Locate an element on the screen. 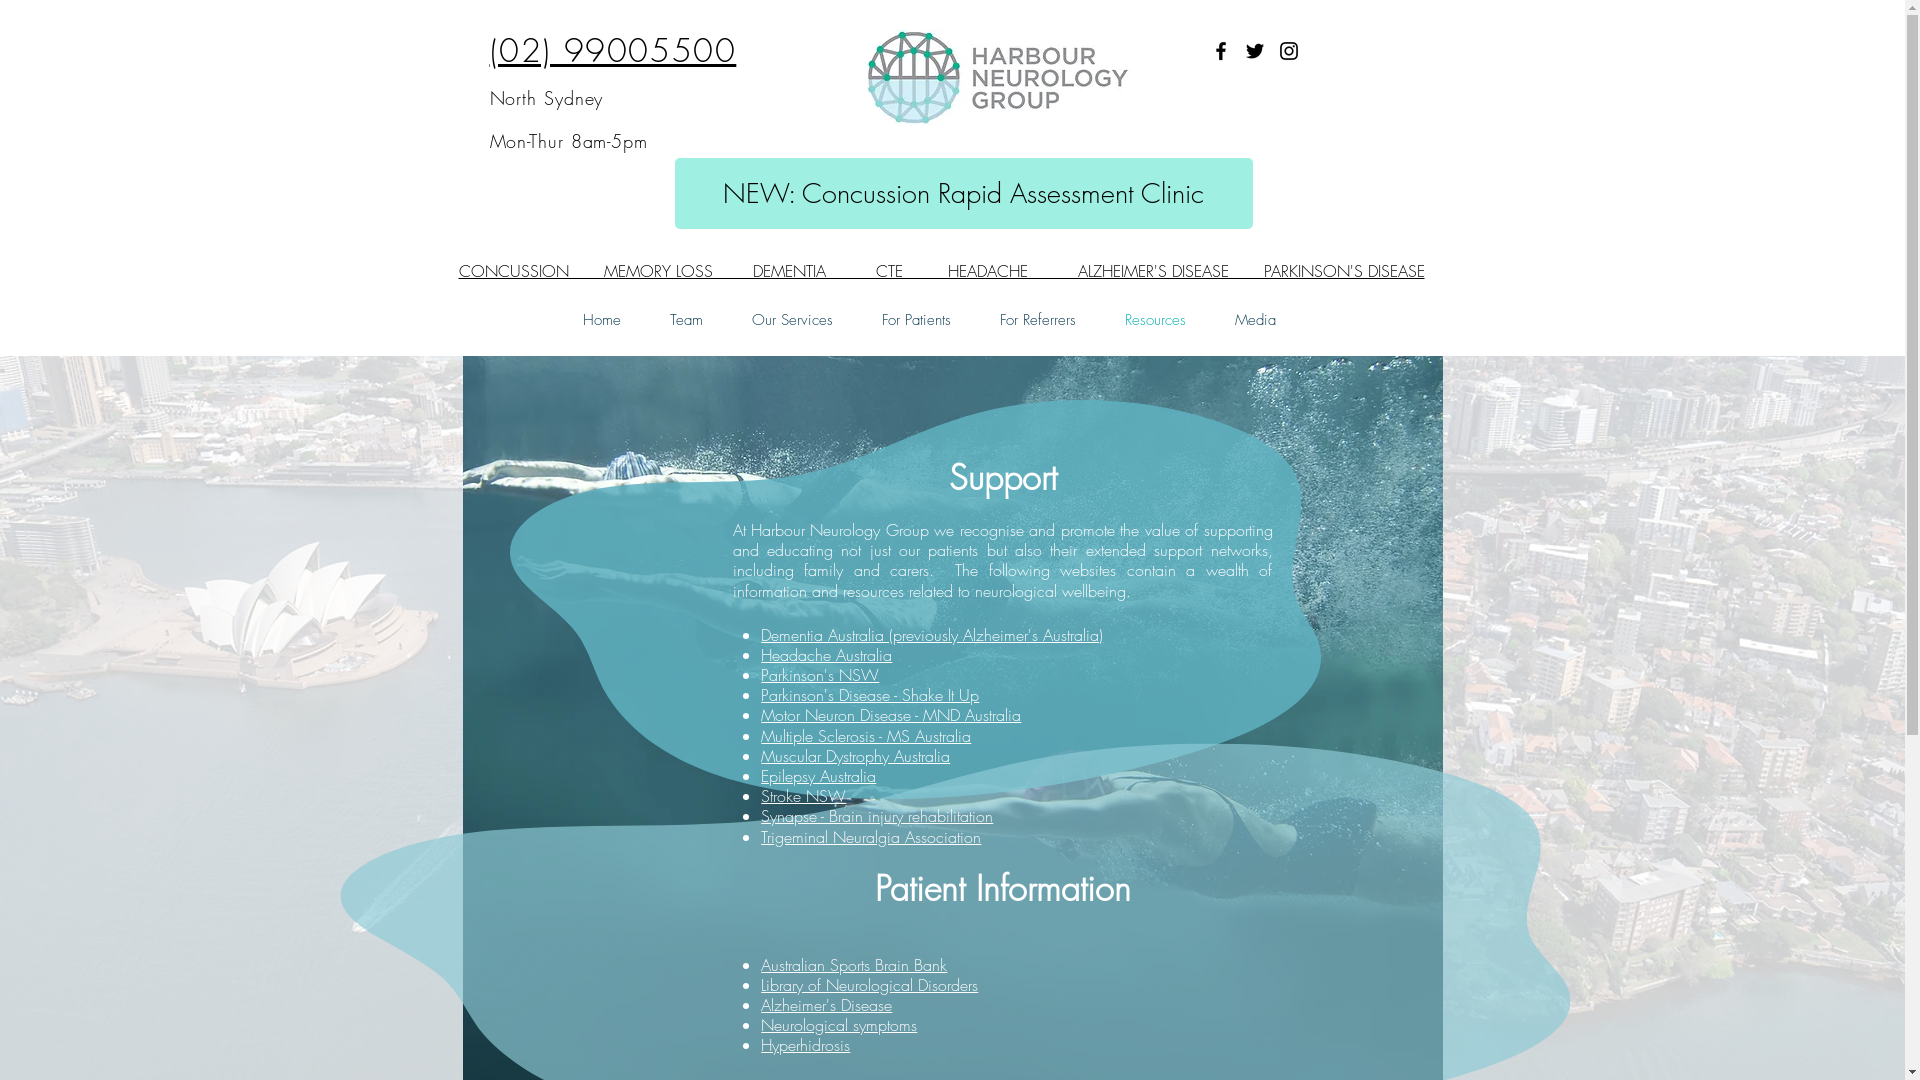 The height and width of the screenshot is (1080, 1920). Dementia Australia (previously Alzheimer's Australia) is located at coordinates (932, 634).